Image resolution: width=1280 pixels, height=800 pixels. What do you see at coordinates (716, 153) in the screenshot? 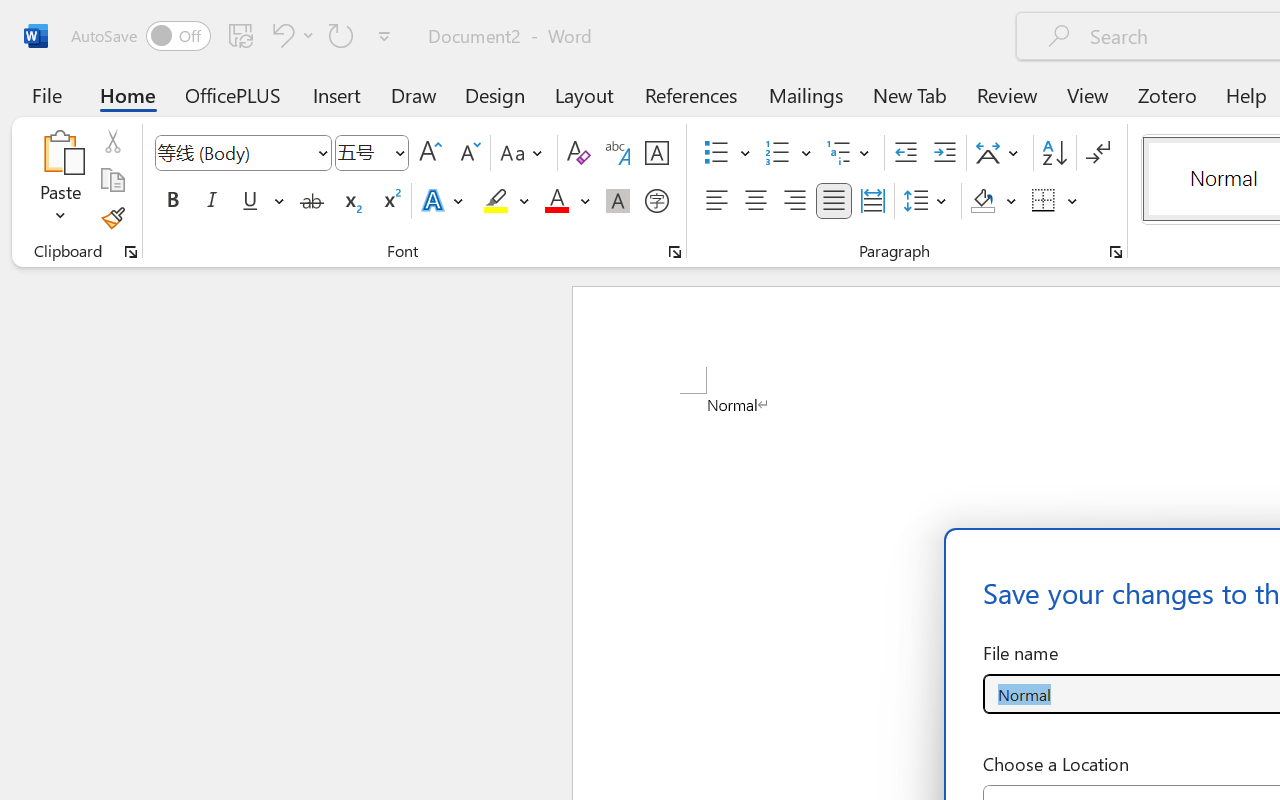
I see `Bullets` at bounding box center [716, 153].